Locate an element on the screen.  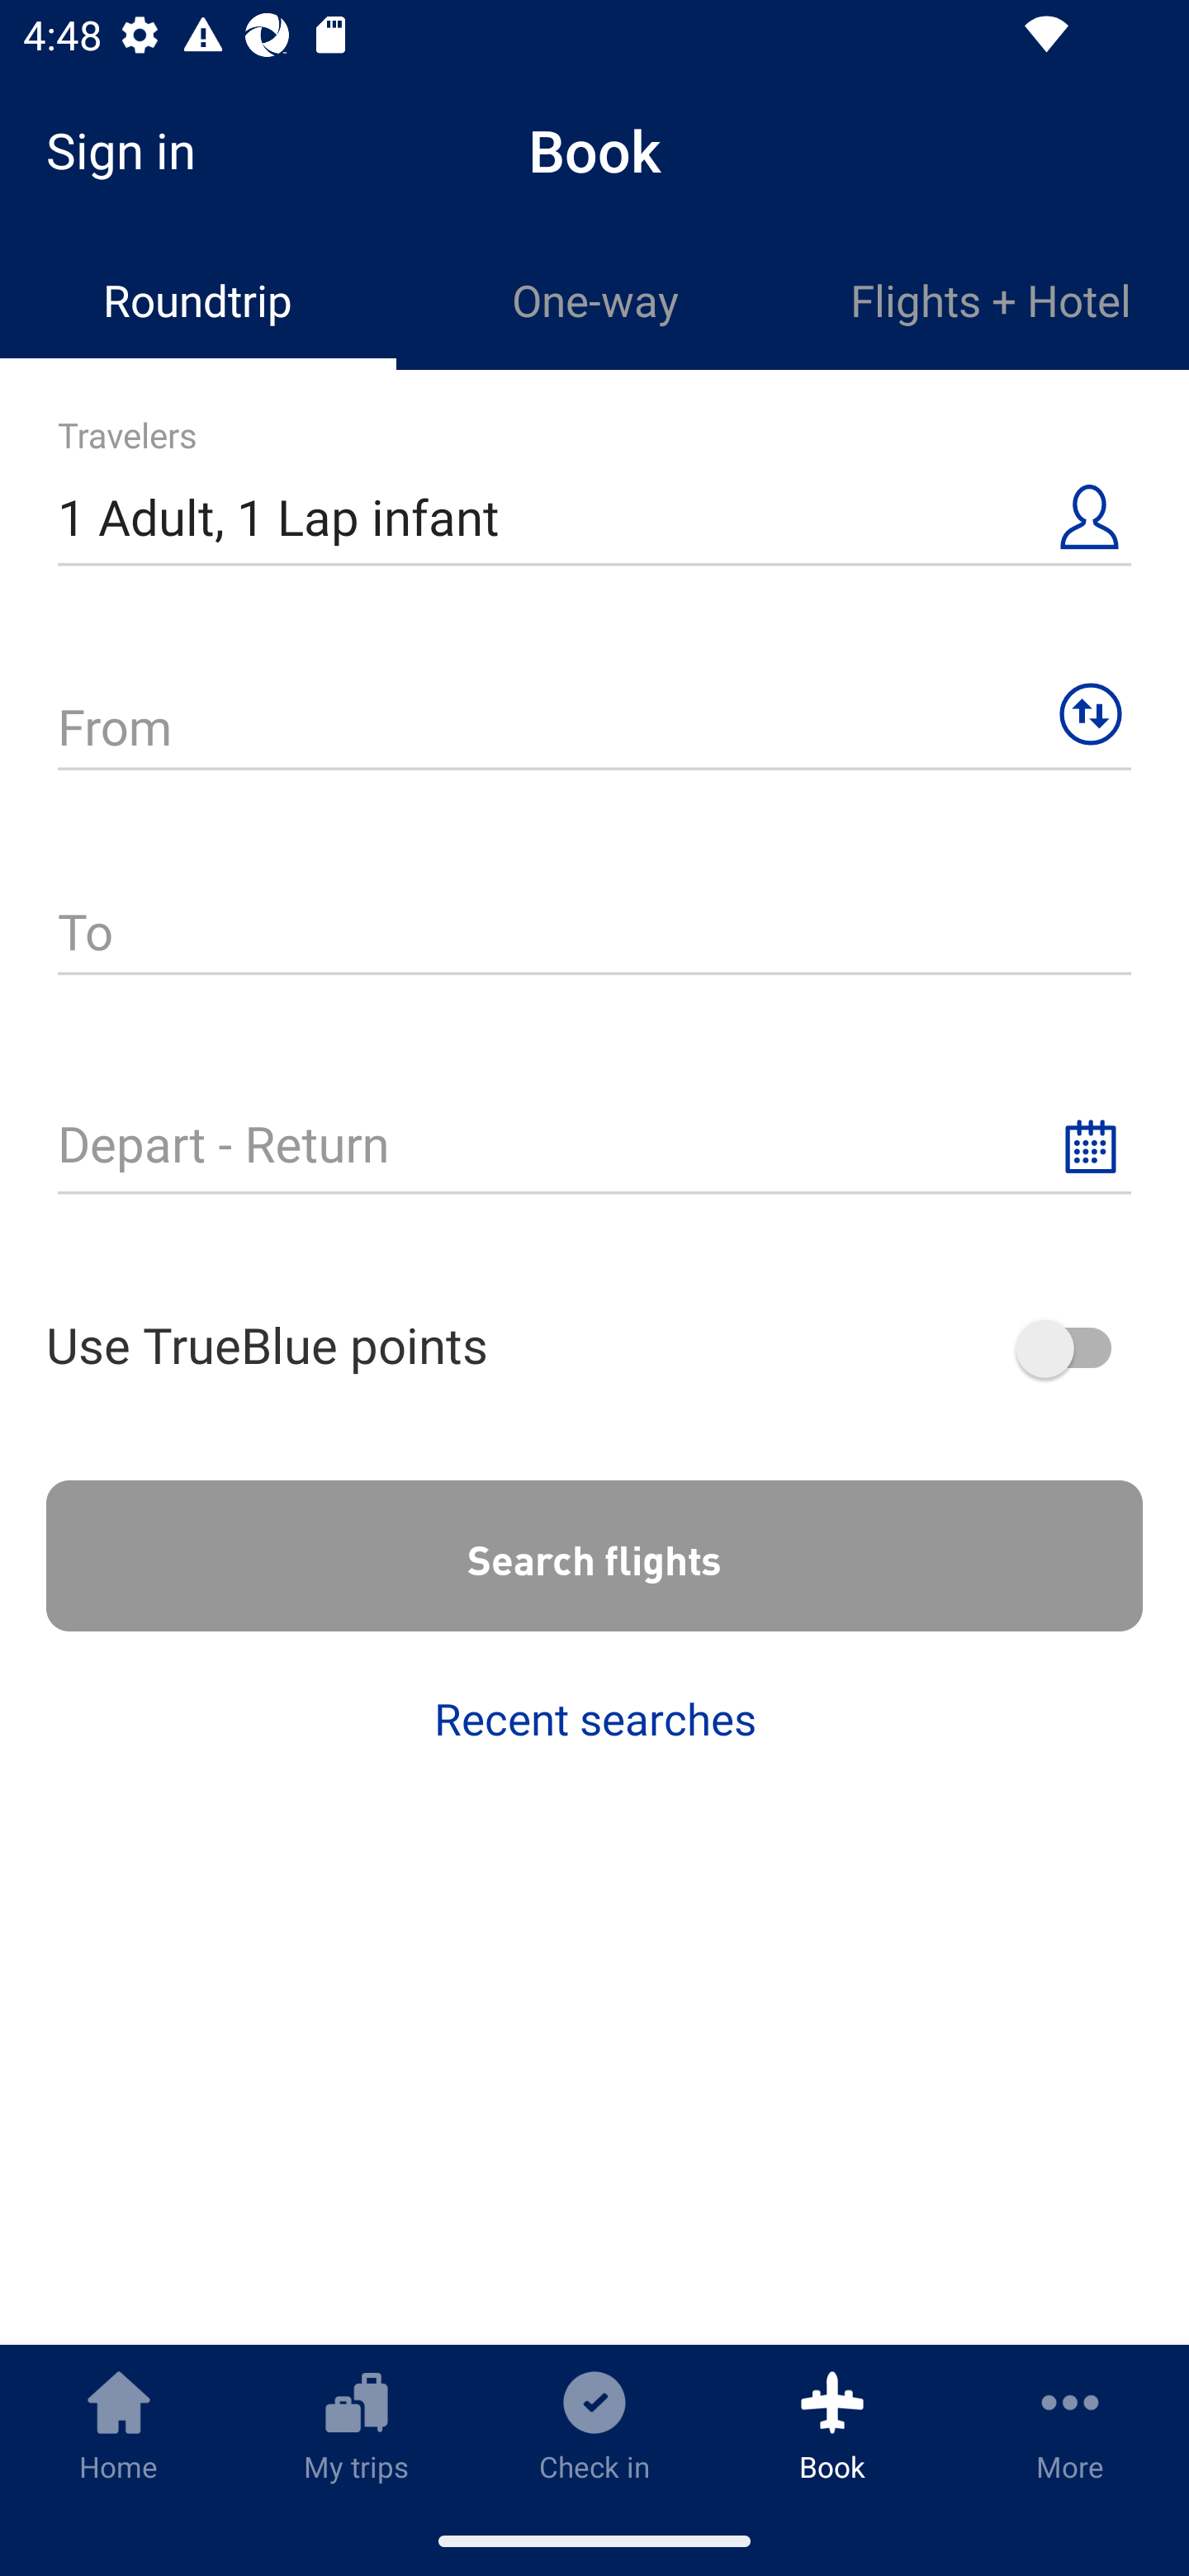
Travelers 1 Adult, 1 Lap infant is located at coordinates (594, 504).